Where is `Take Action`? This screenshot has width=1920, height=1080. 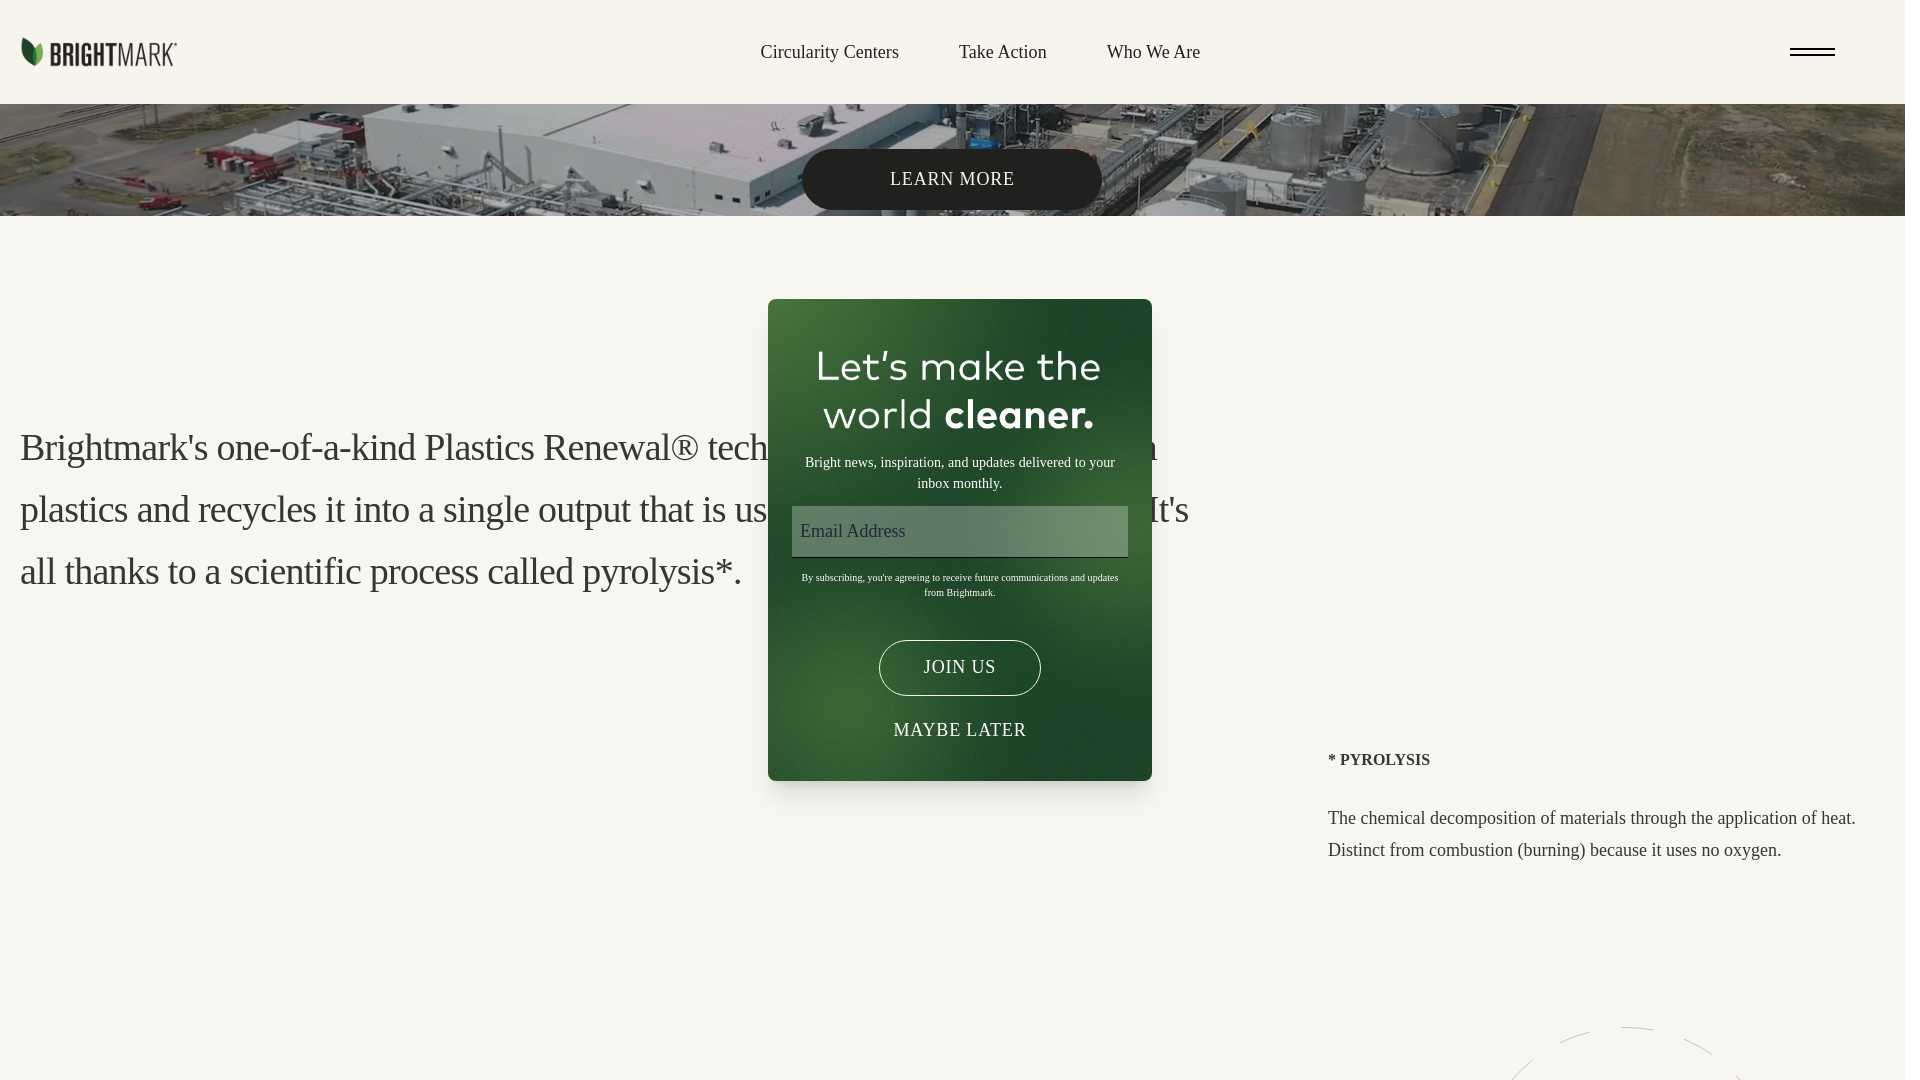 Take Action is located at coordinates (1003, 52).